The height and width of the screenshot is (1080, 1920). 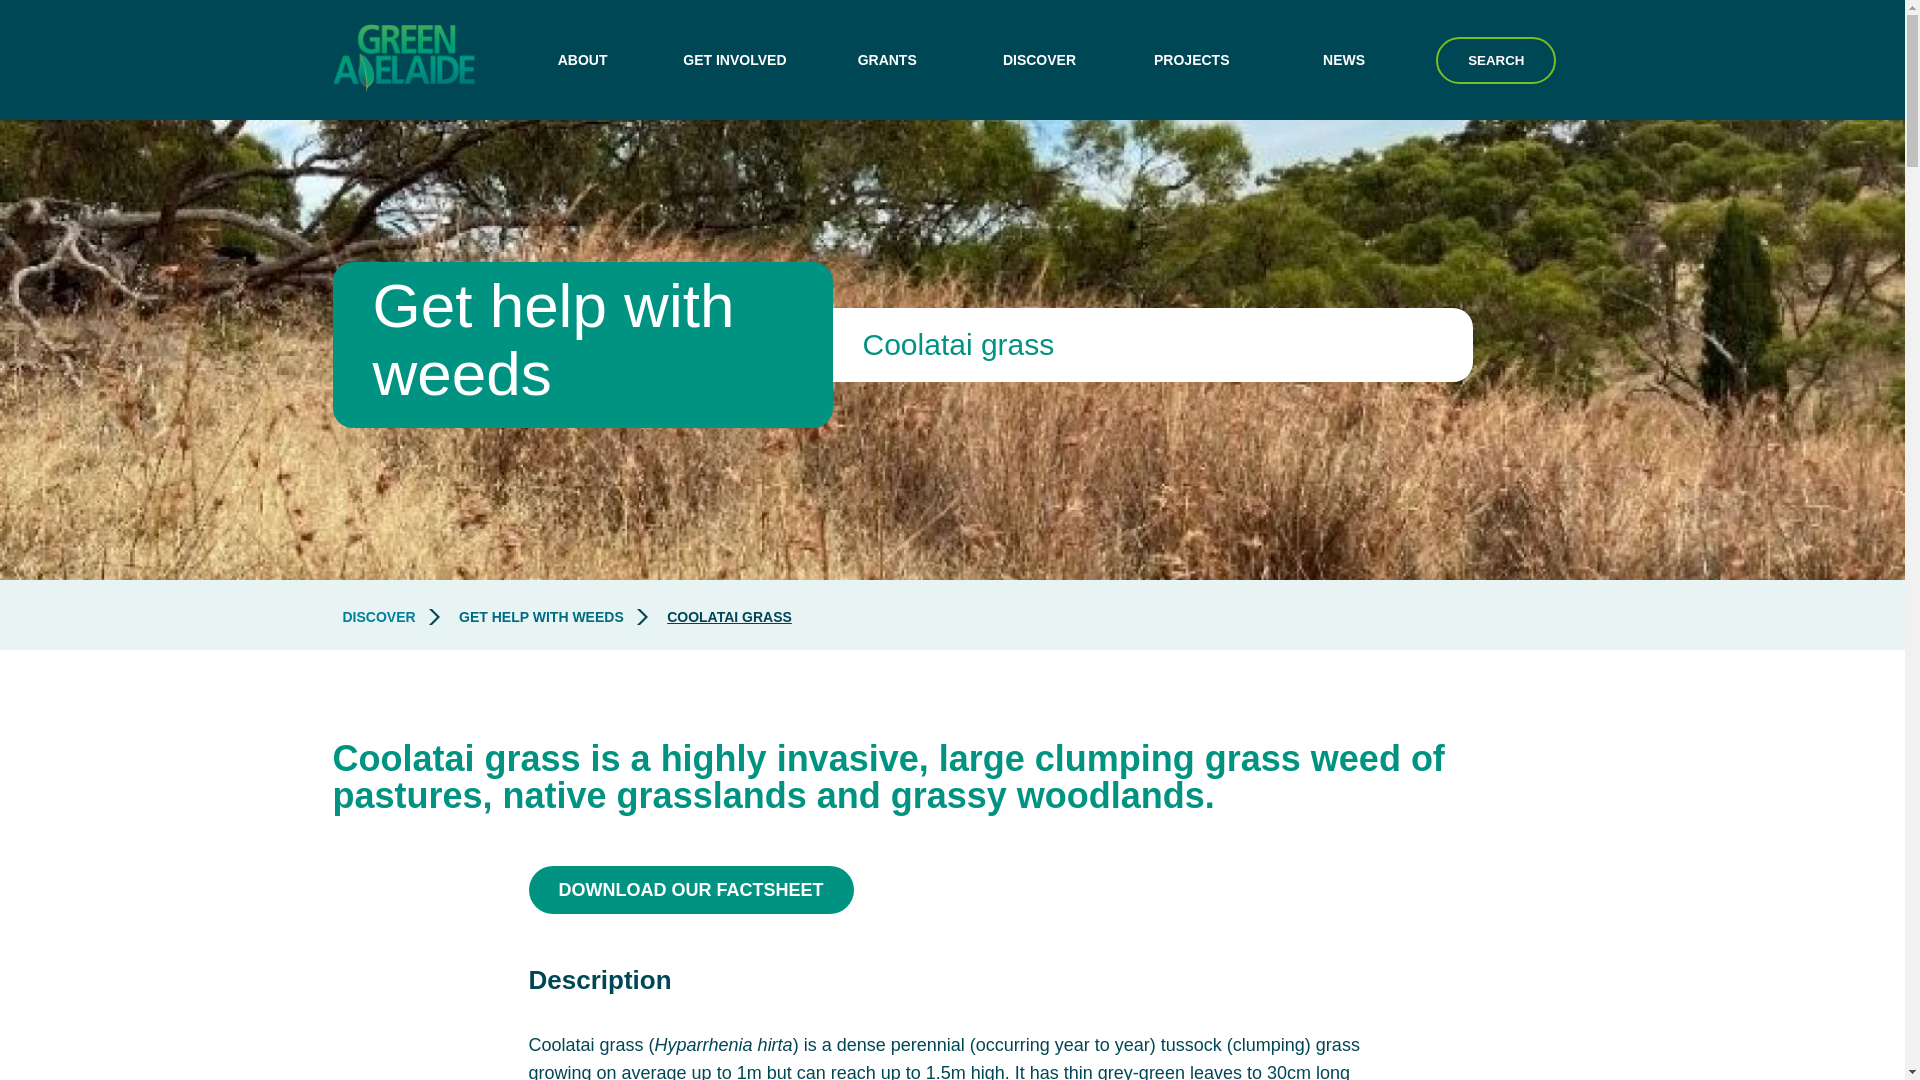 What do you see at coordinates (582, 60) in the screenshot?
I see `ABOUT` at bounding box center [582, 60].